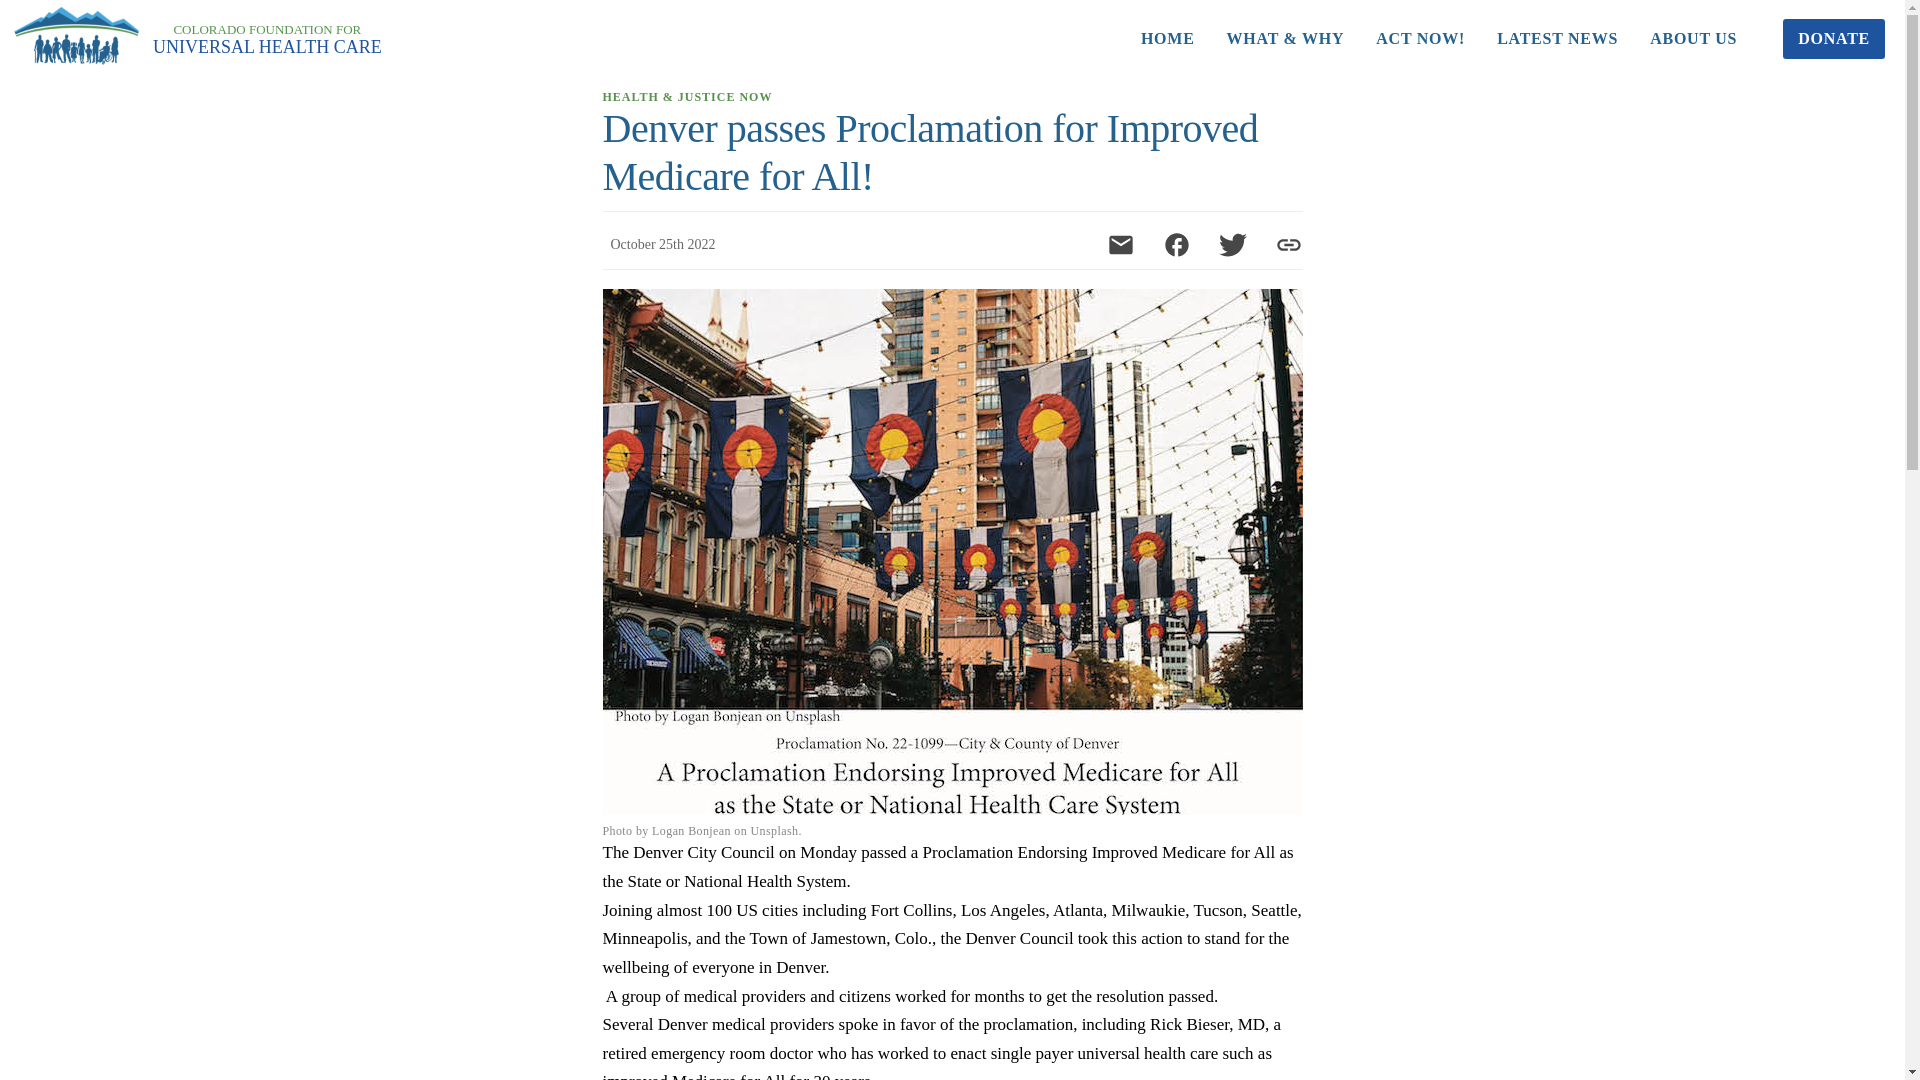 The width and height of the screenshot is (1920, 1080). I want to click on ACT NOW!, so click(1420, 39).